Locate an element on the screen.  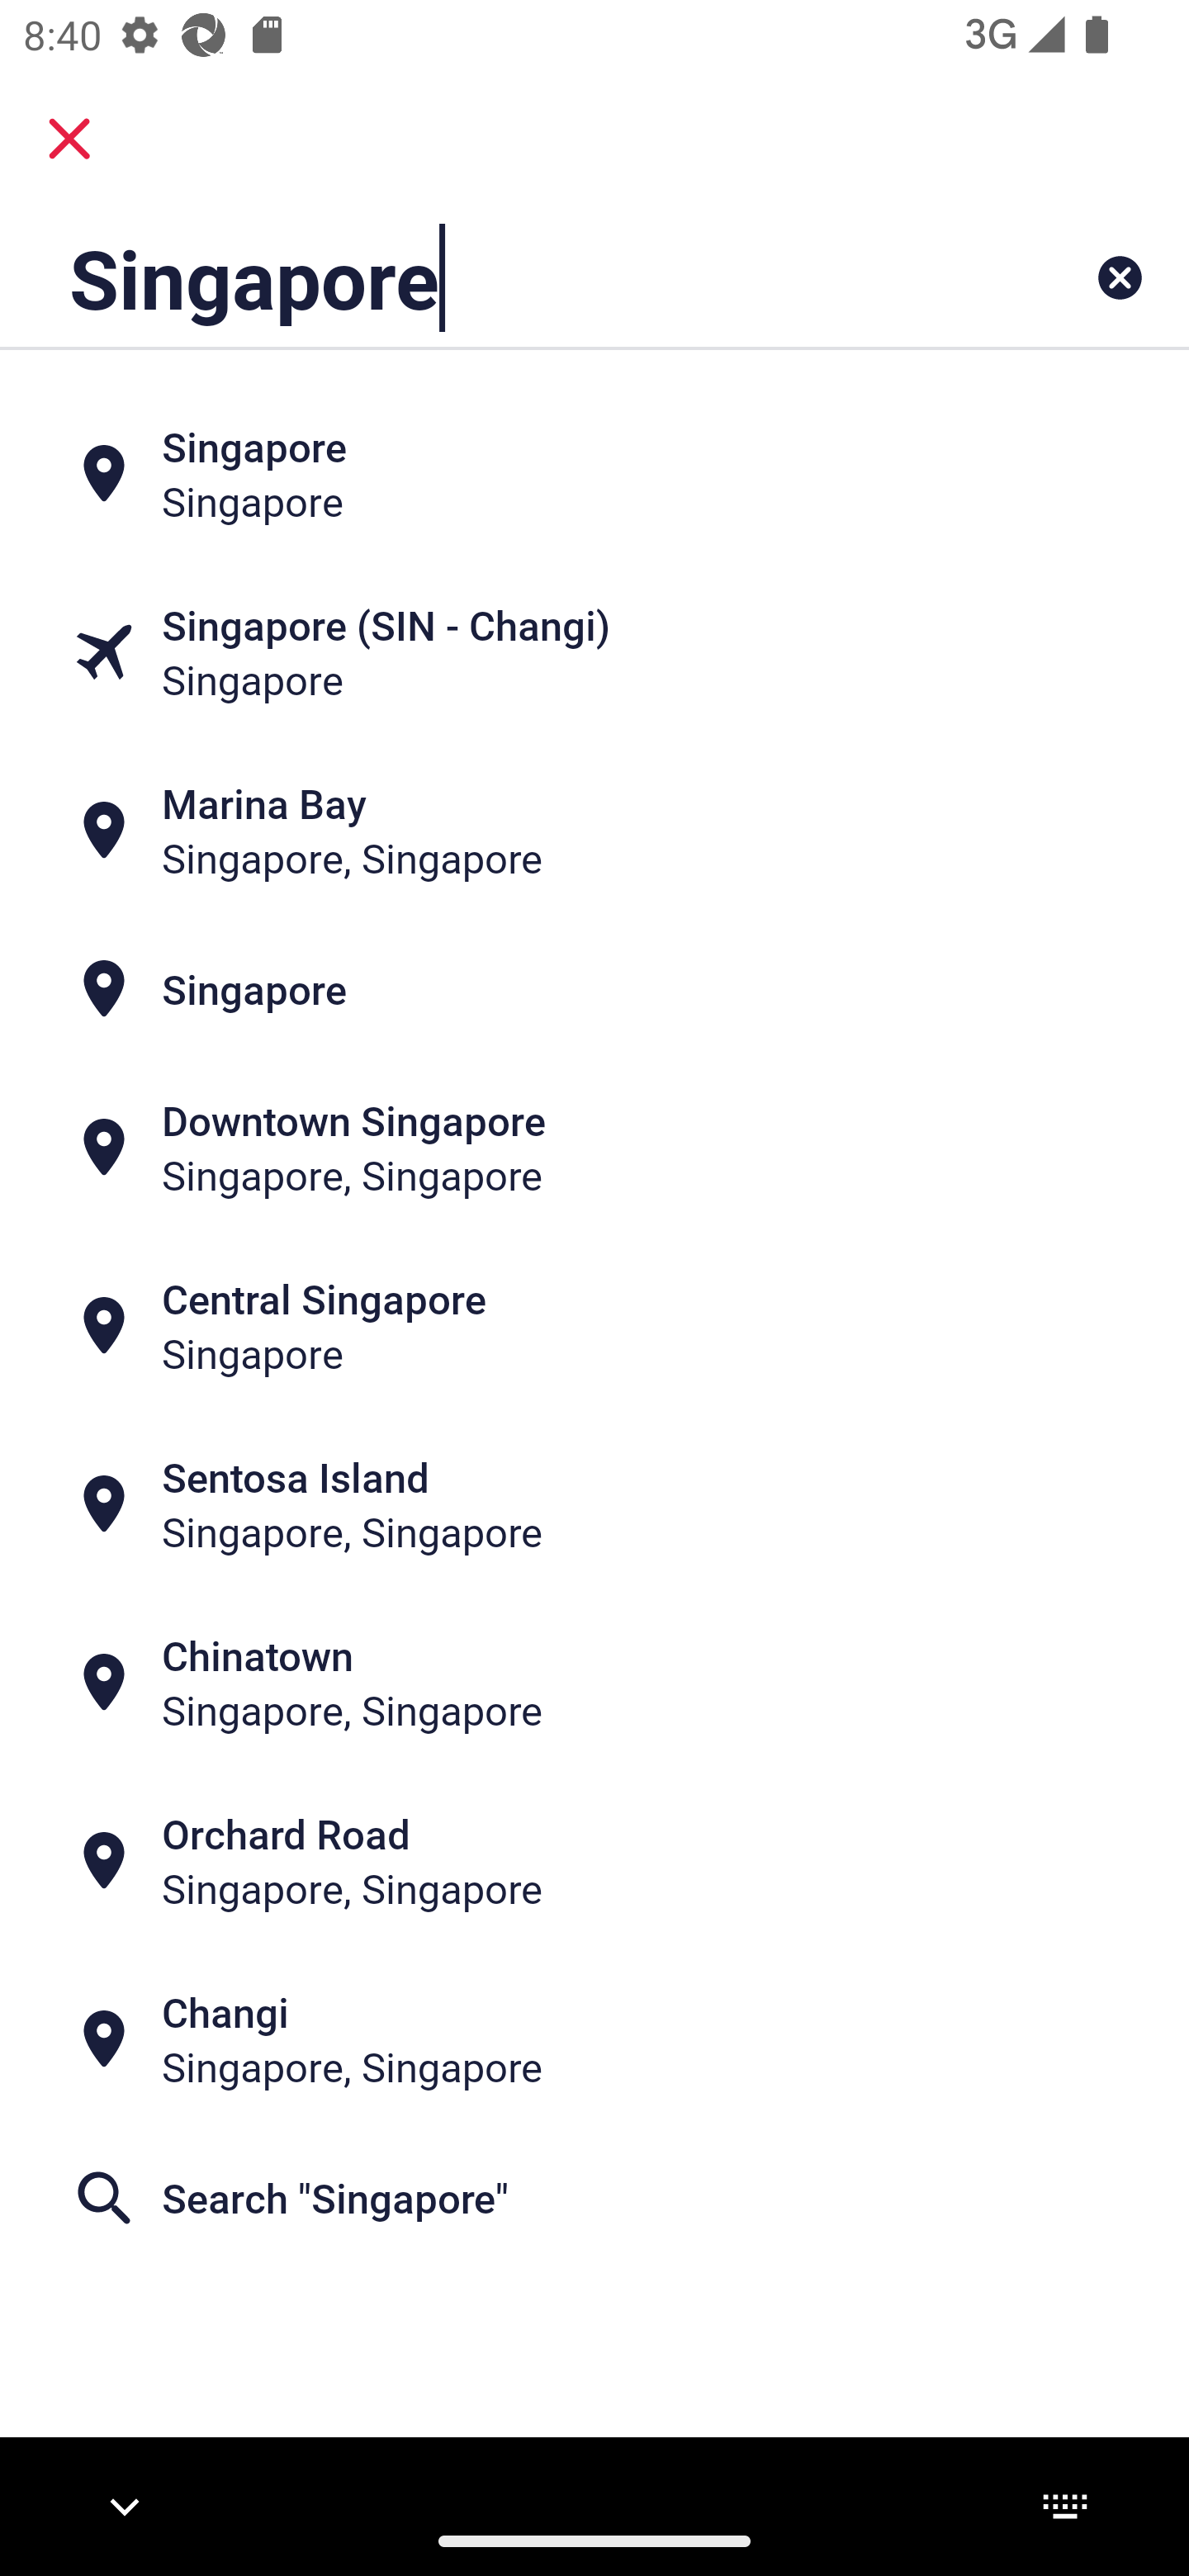
Sentosa Island Singapore, Singapore is located at coordinates (594, 1504).